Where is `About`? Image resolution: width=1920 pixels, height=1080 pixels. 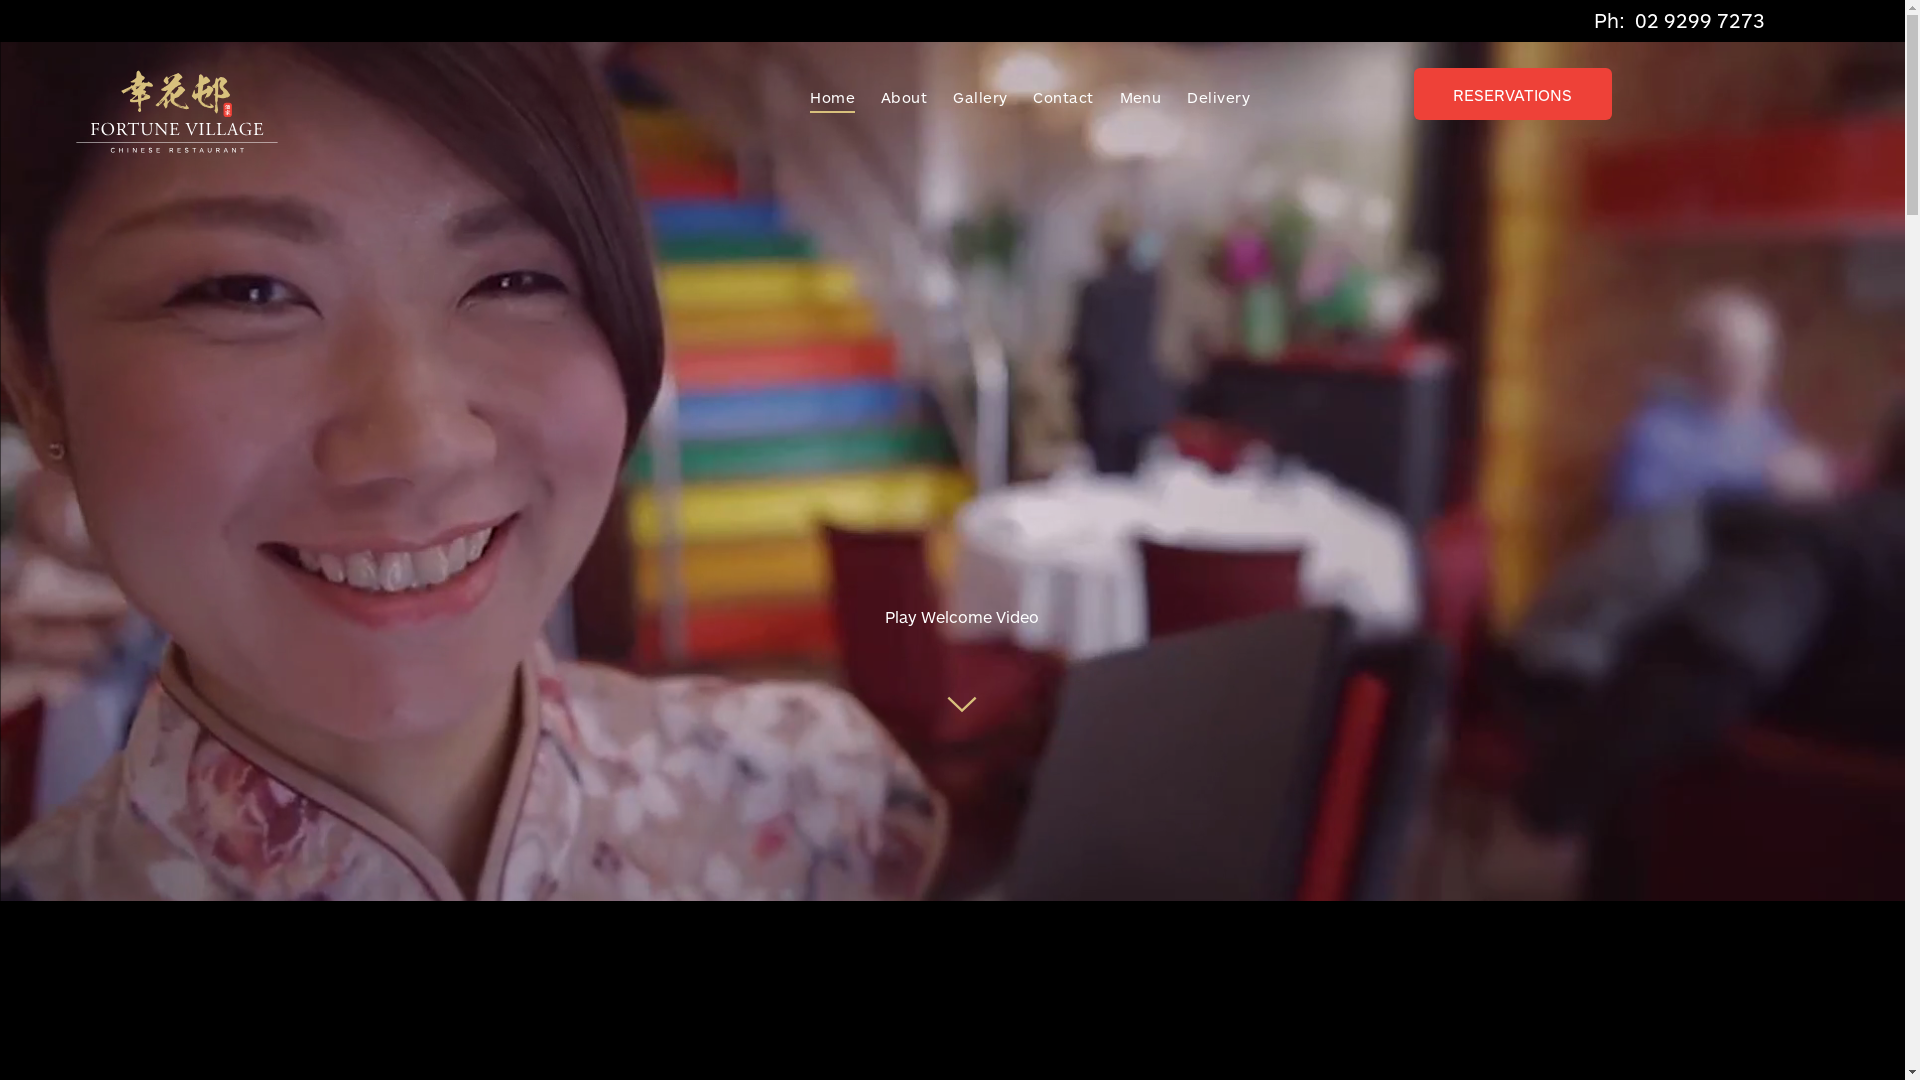 About is located at coordinates (896, 98).